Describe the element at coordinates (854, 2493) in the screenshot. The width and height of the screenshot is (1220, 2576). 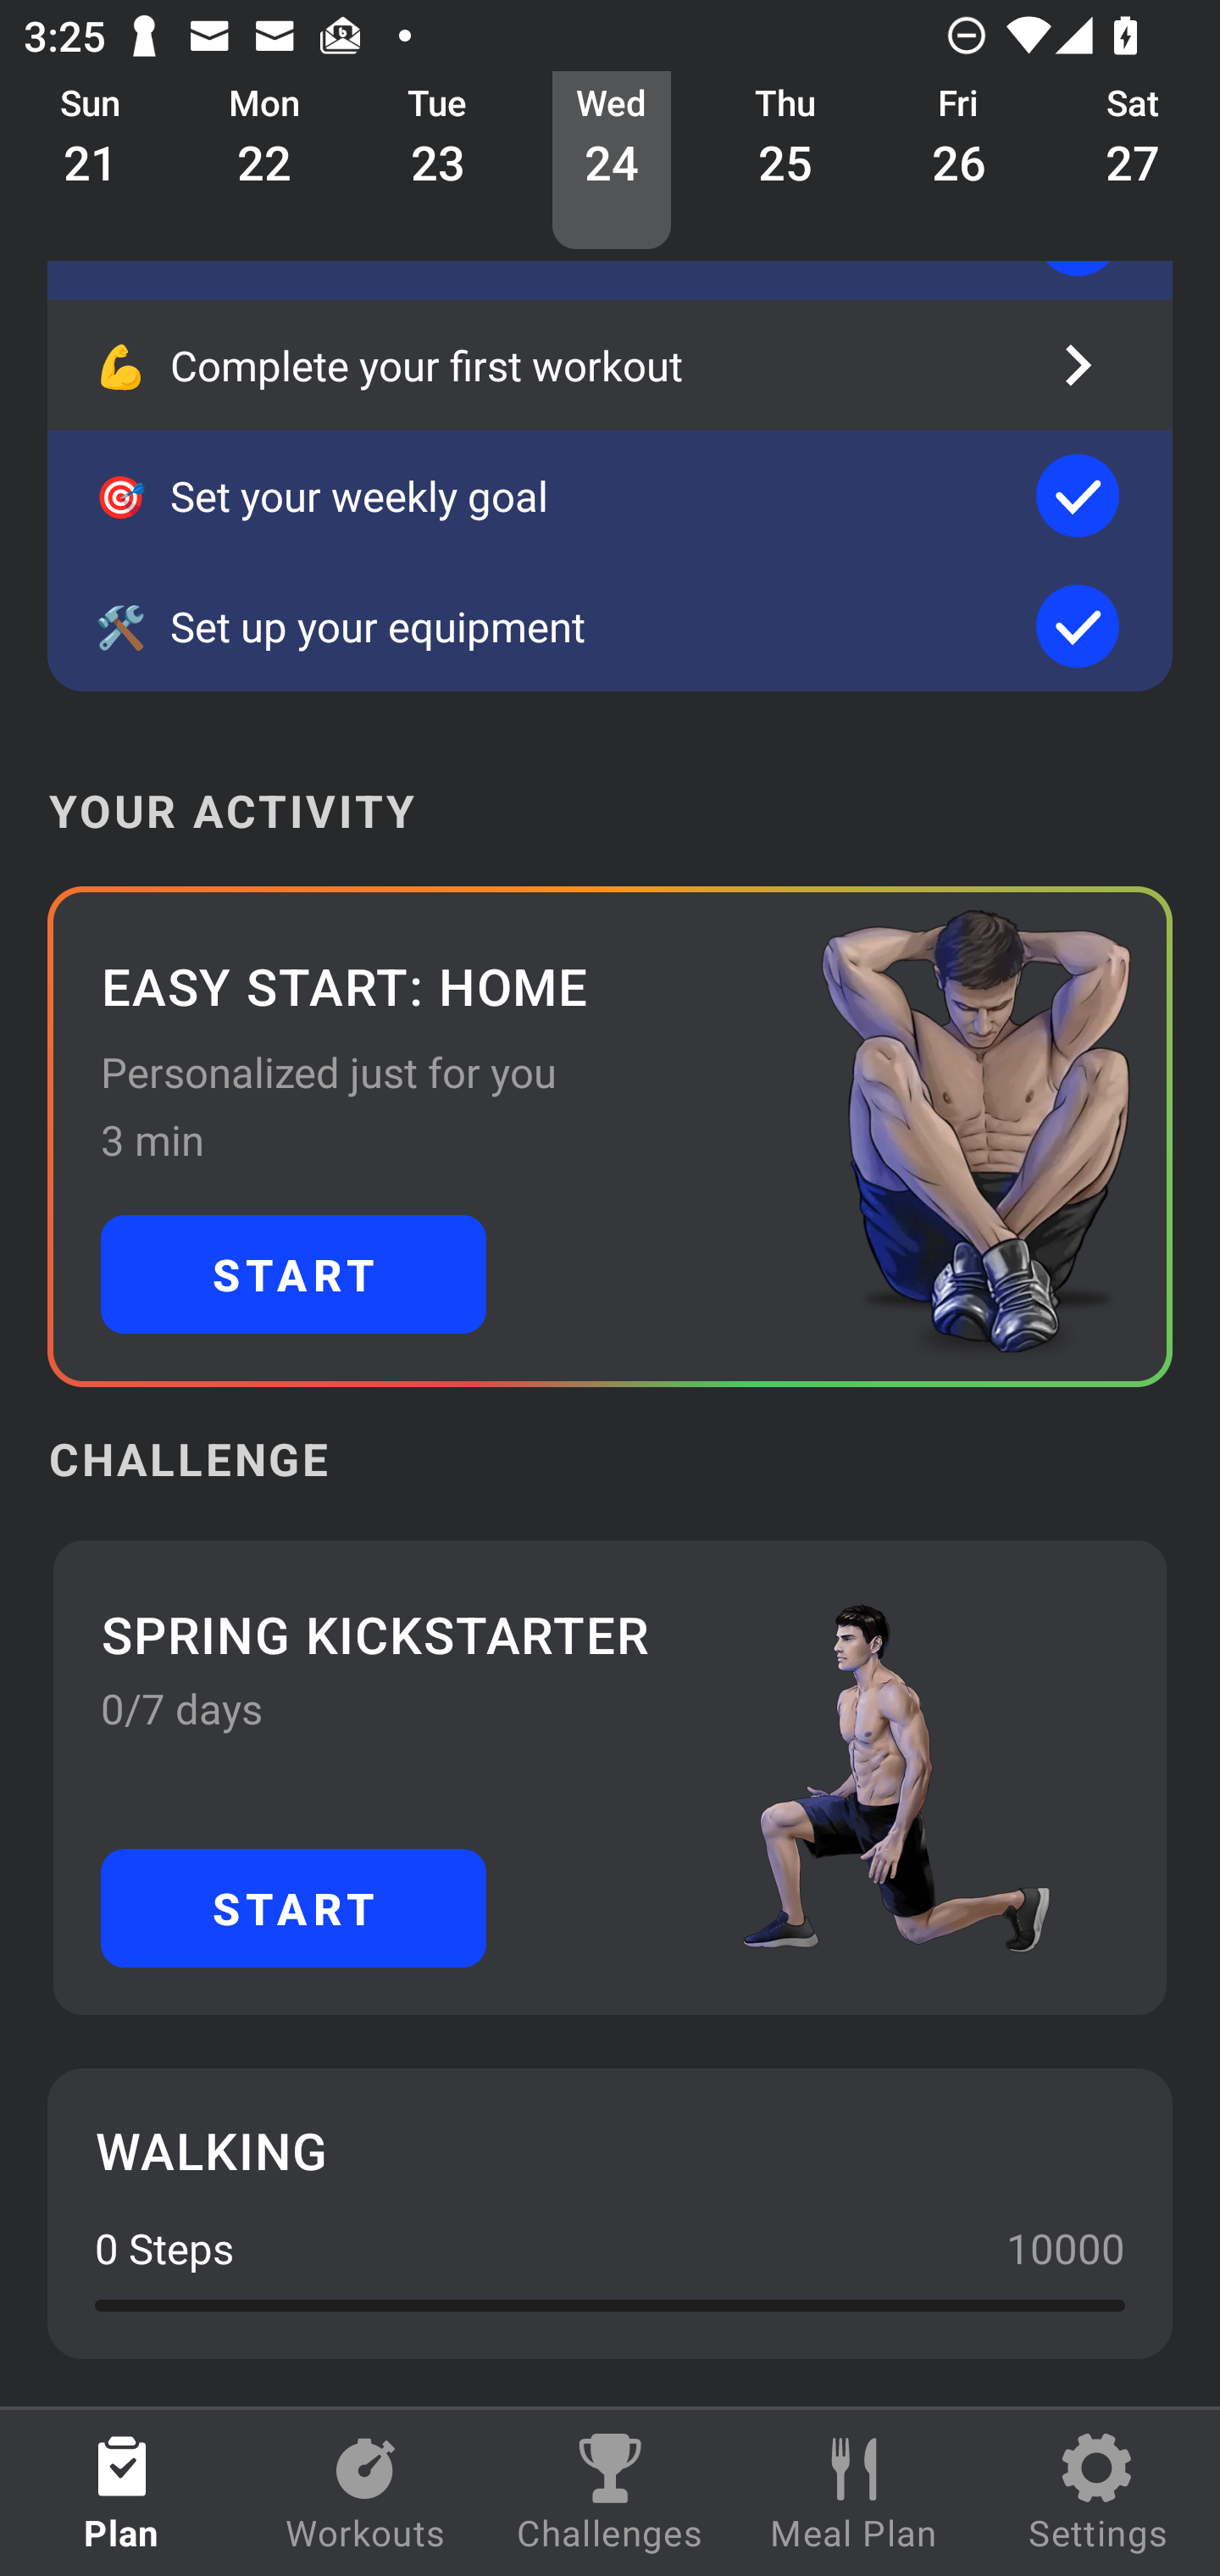
I see ` Meal Plan ` at that location.